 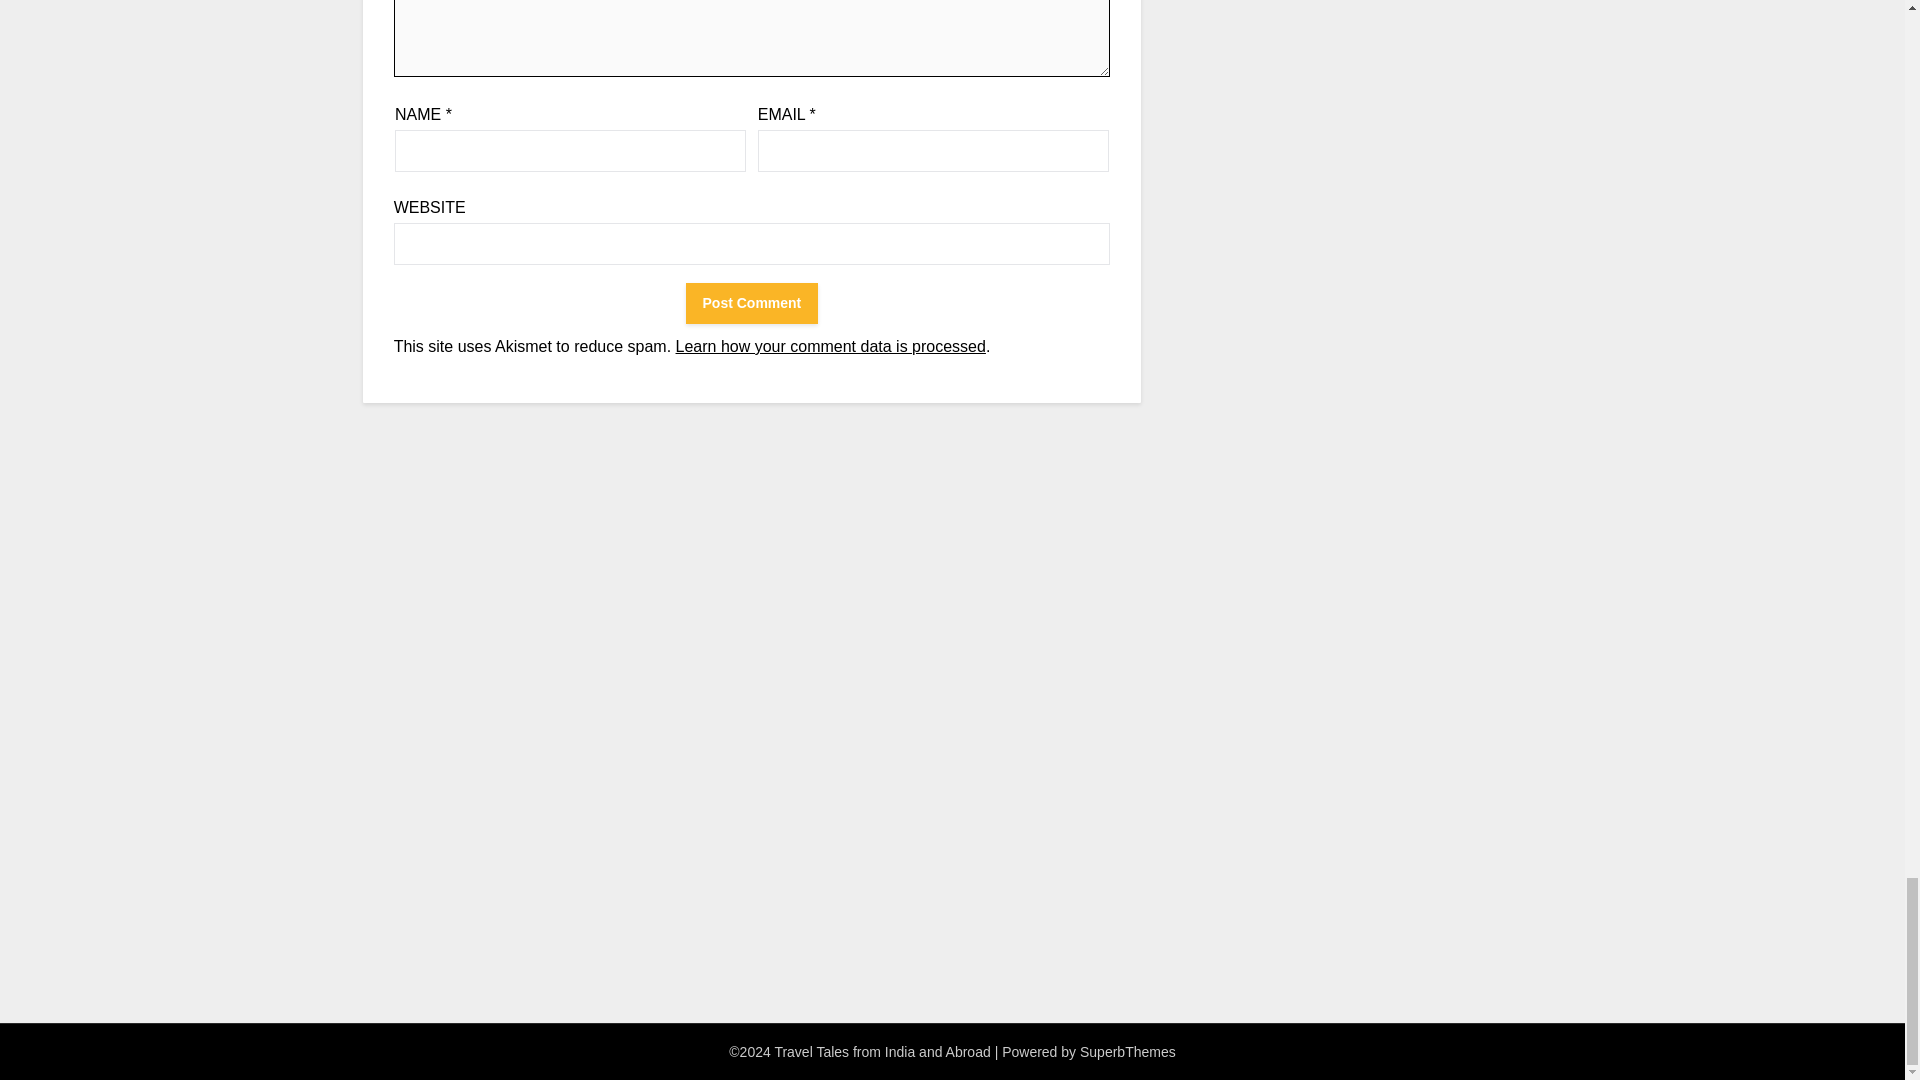 What do you see at coordinates (752, 303) in the screenshot?
I see `Post Comment` at bounding box center [752, 303].